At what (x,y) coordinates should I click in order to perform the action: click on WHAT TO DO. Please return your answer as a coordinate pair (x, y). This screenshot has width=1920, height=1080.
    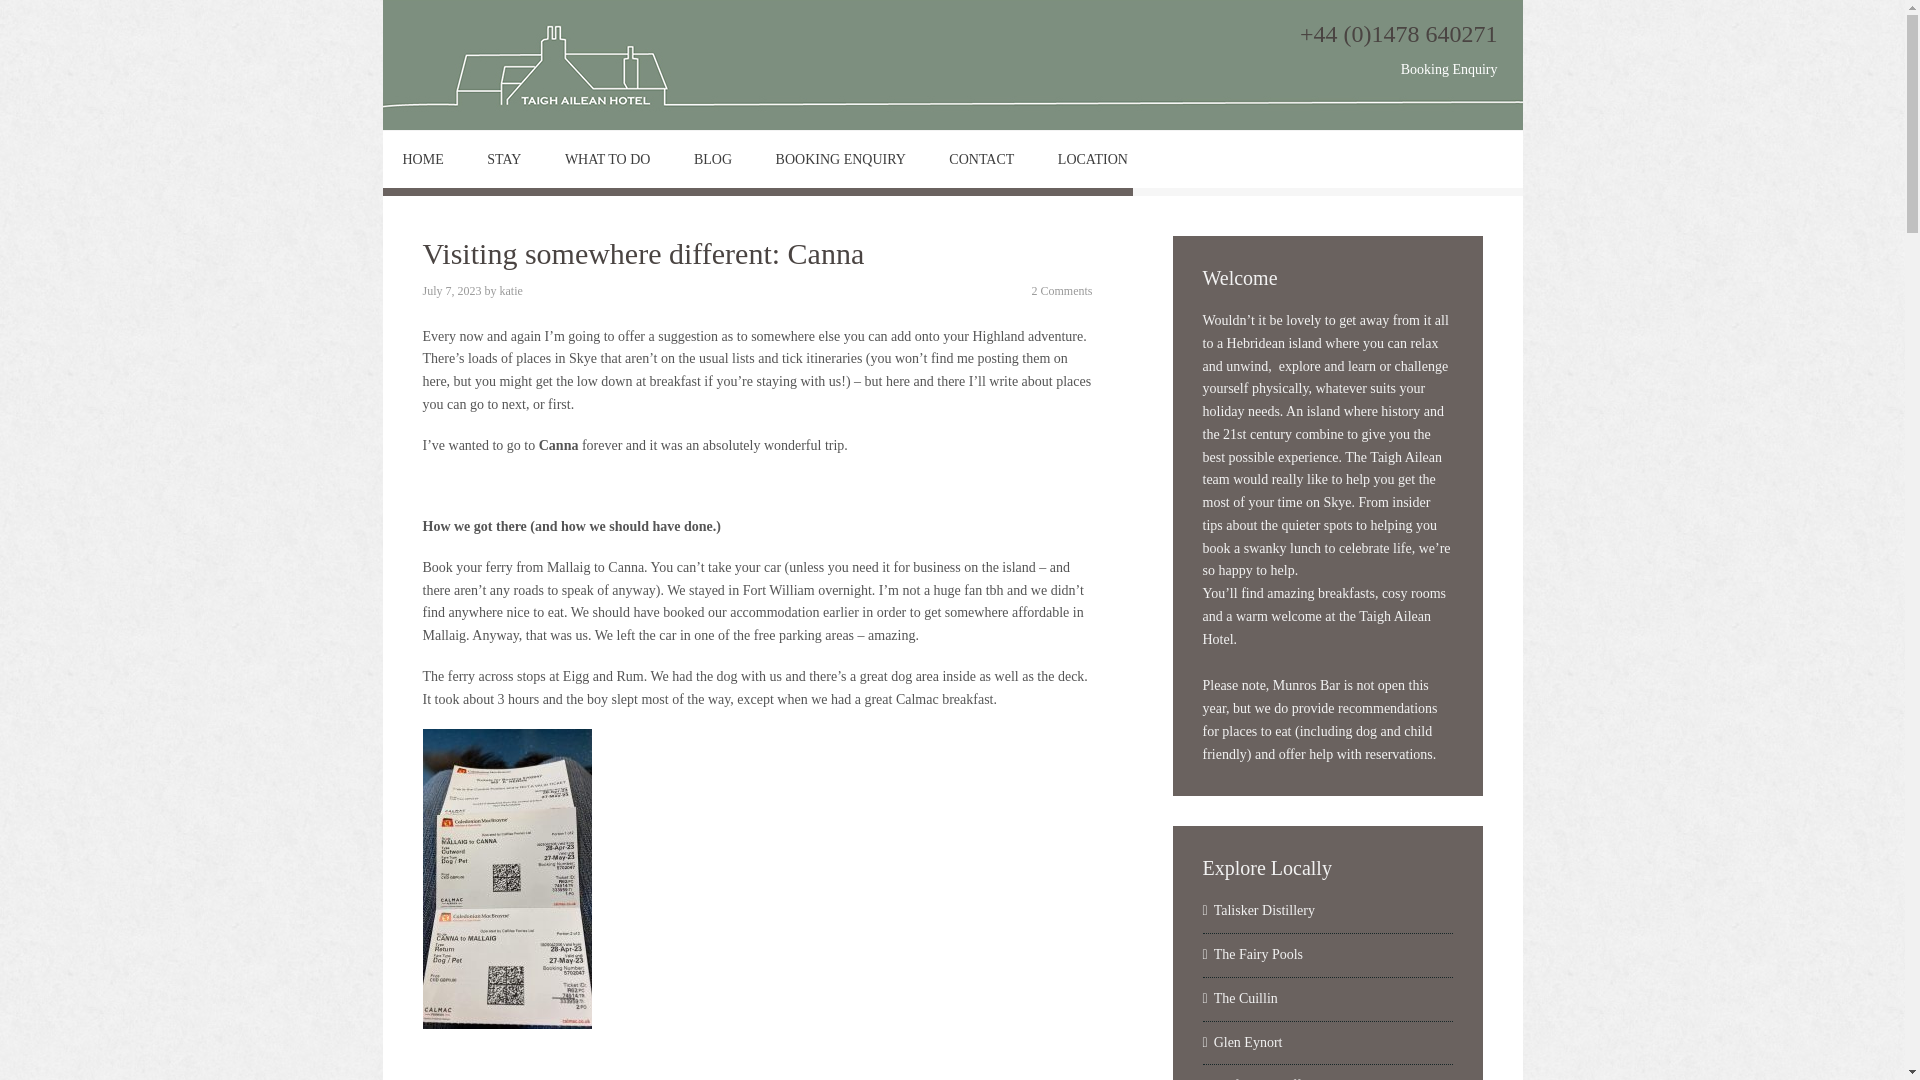
    Looking at the image, I should click on (608, 158).